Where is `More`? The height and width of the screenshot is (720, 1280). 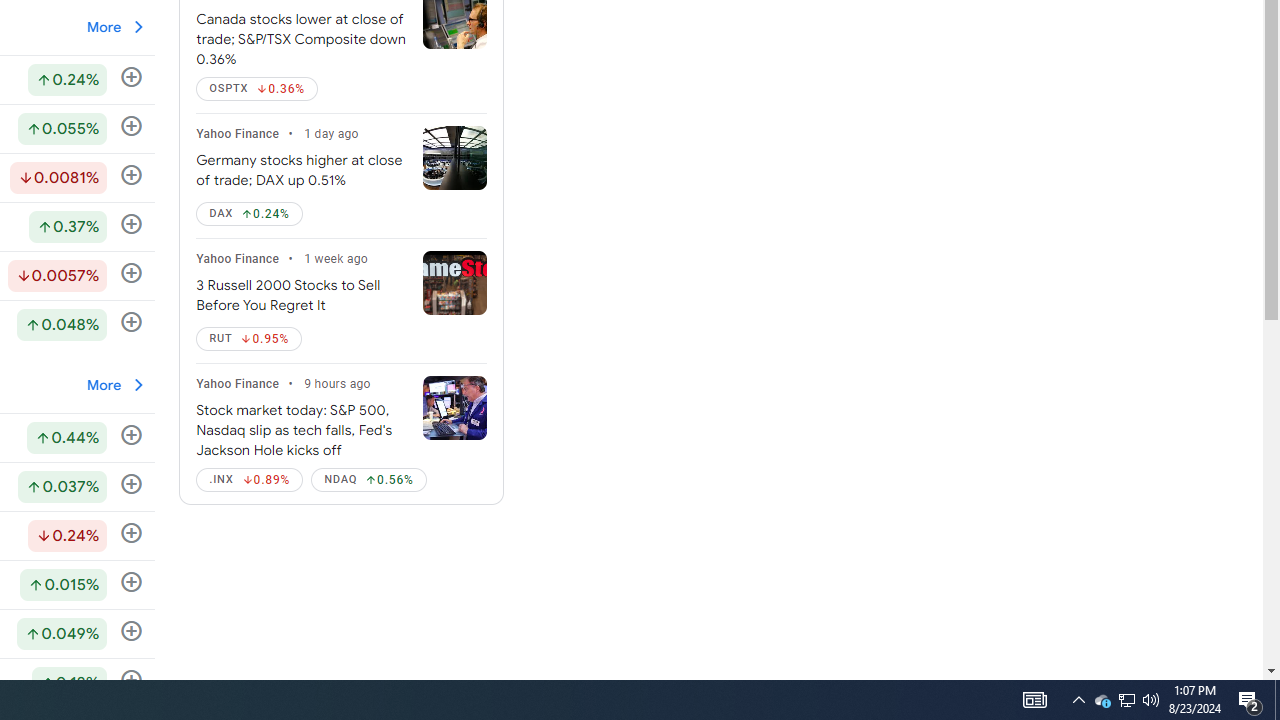 More is located at coordinates (117, 385).